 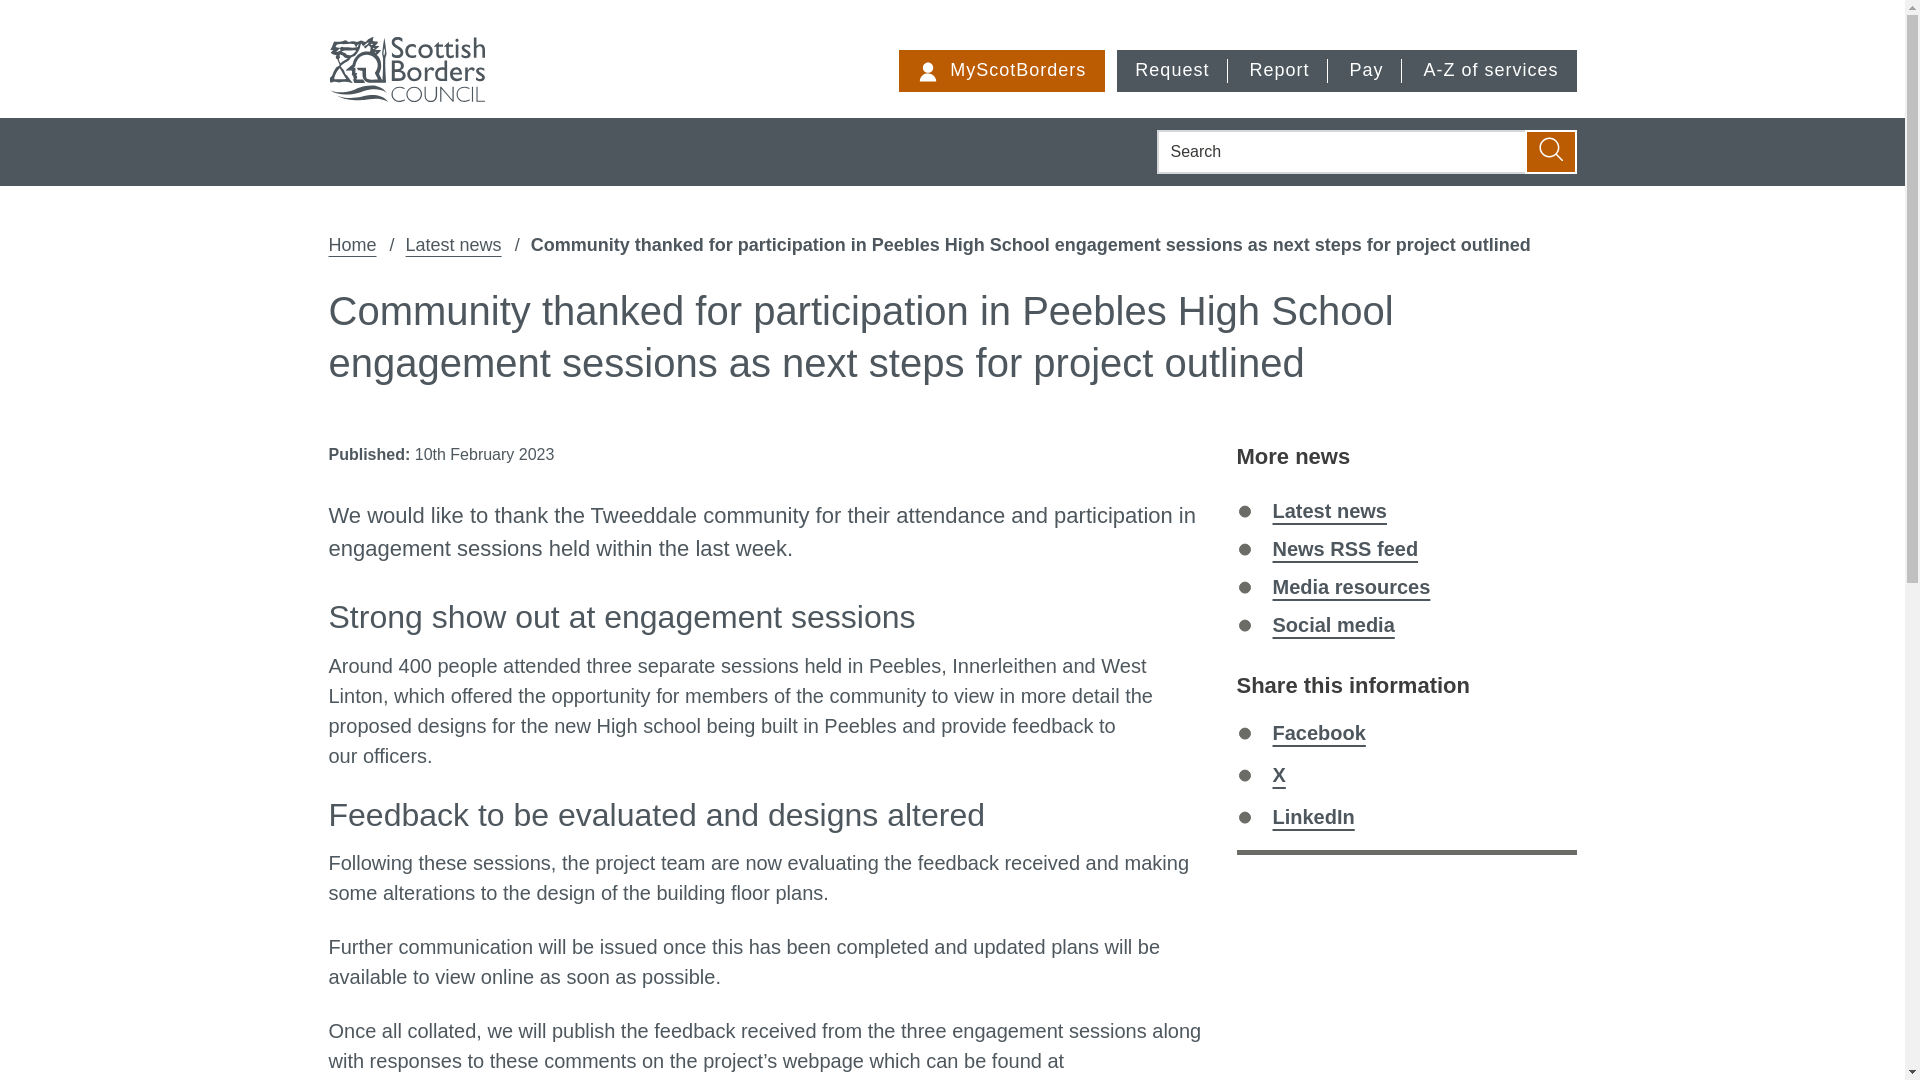 What do you see at coordinates (352, 246) in the screenshot?
I see `Search` at bounding box center [352, 246].